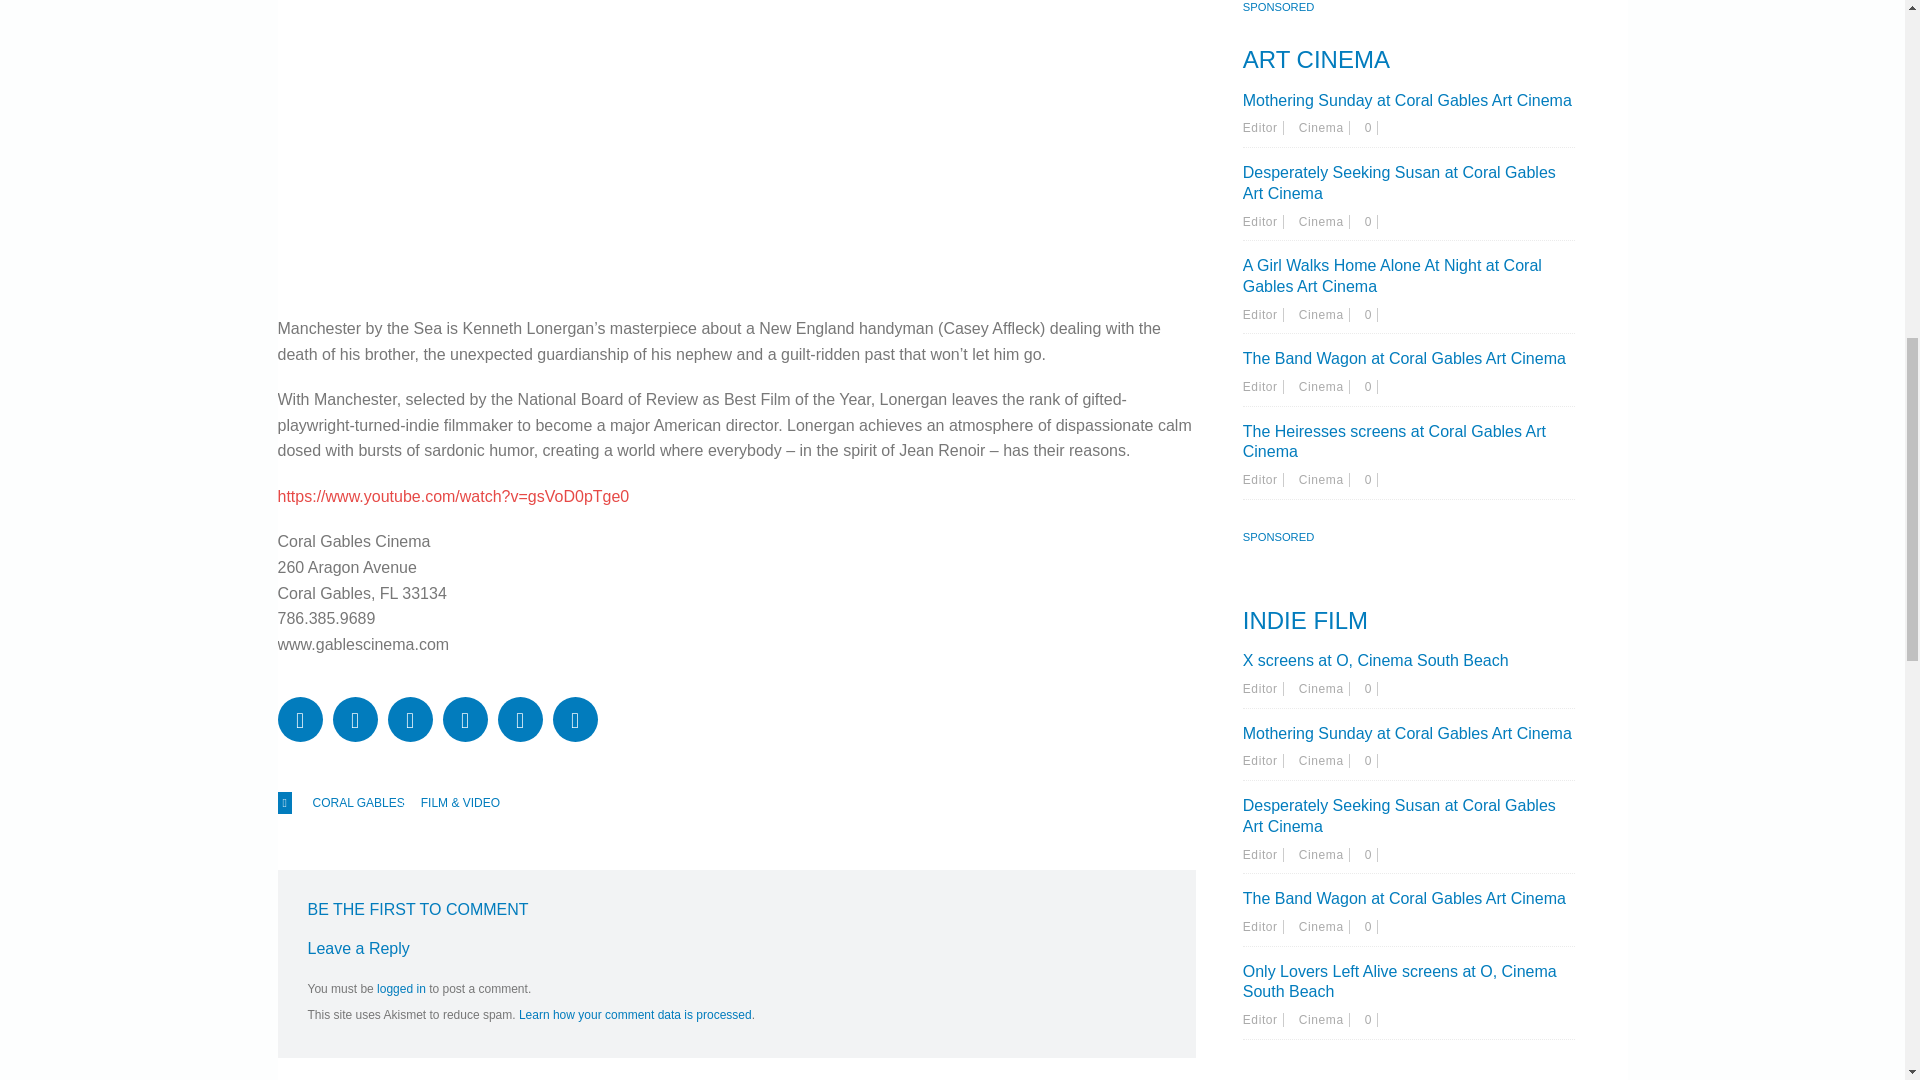  I want to click on 0, so click(1372, 1020).